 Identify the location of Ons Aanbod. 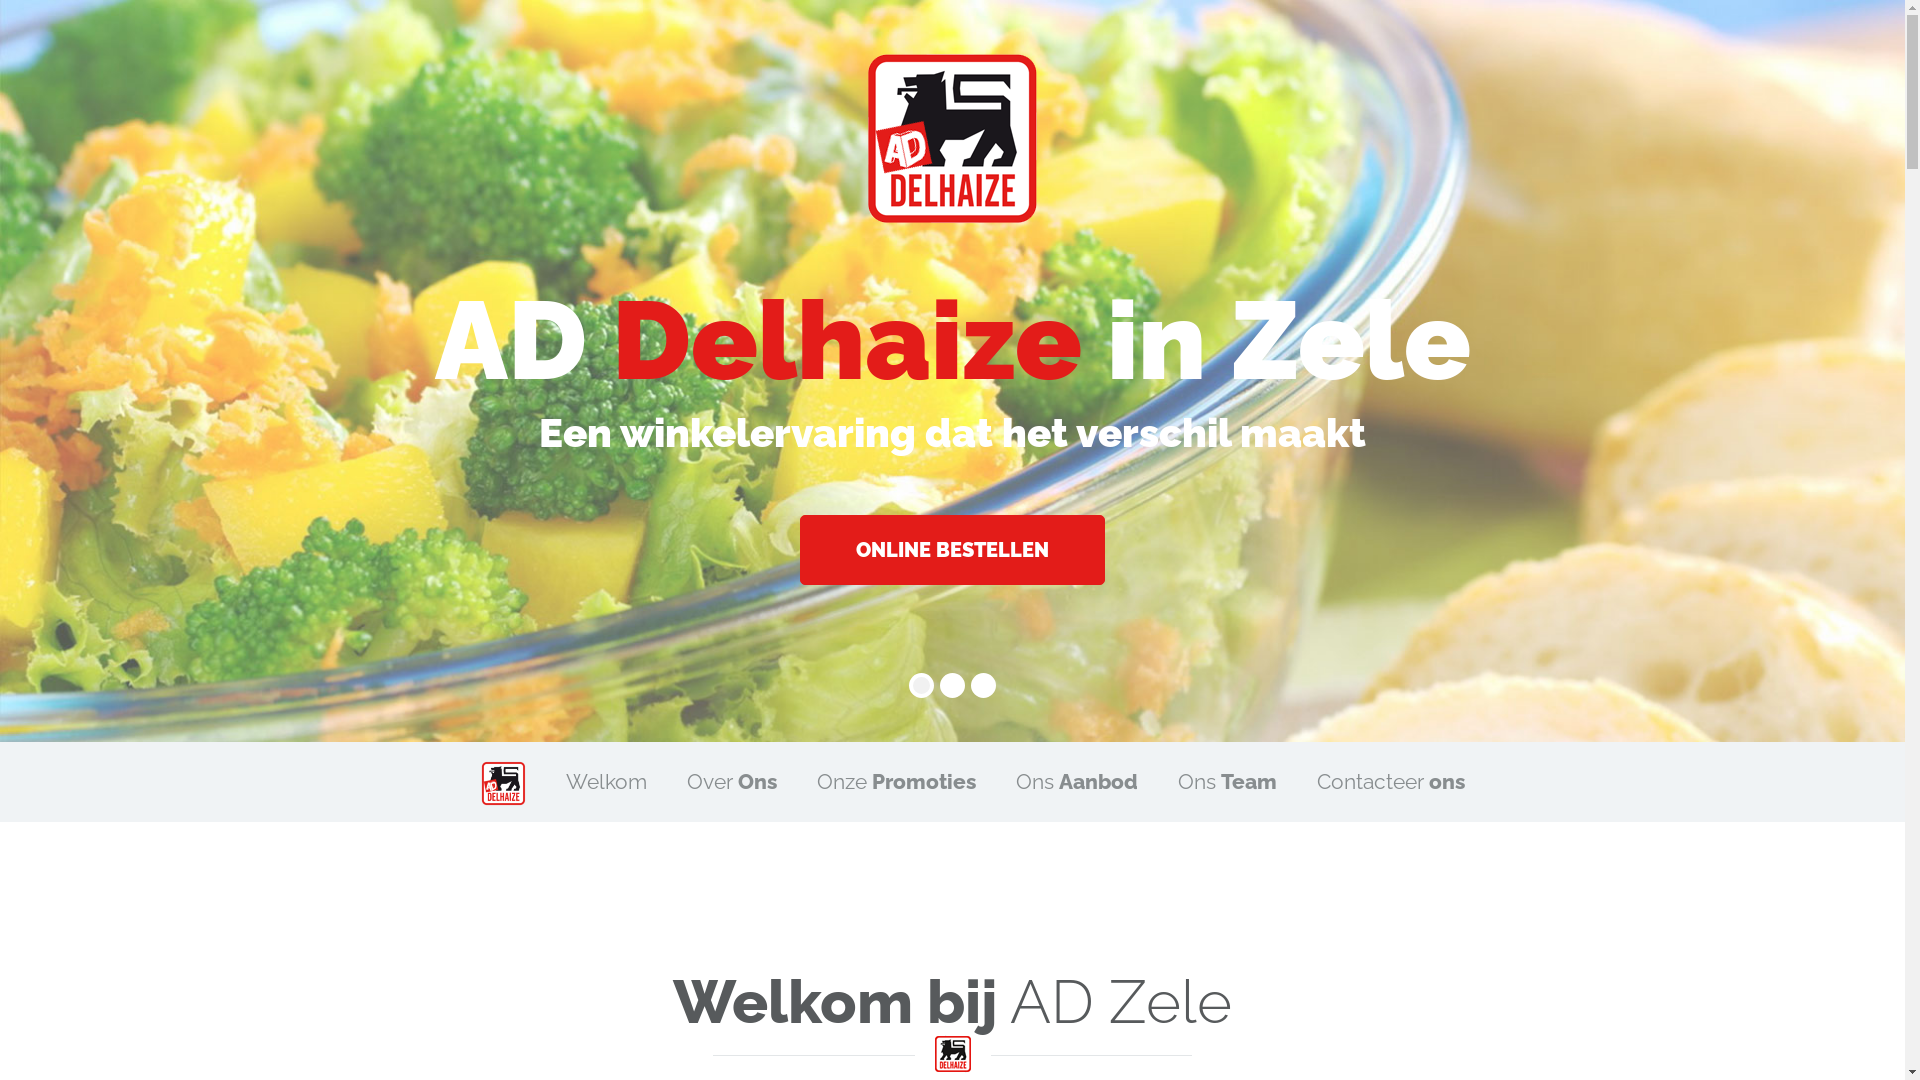
(1077, 782).